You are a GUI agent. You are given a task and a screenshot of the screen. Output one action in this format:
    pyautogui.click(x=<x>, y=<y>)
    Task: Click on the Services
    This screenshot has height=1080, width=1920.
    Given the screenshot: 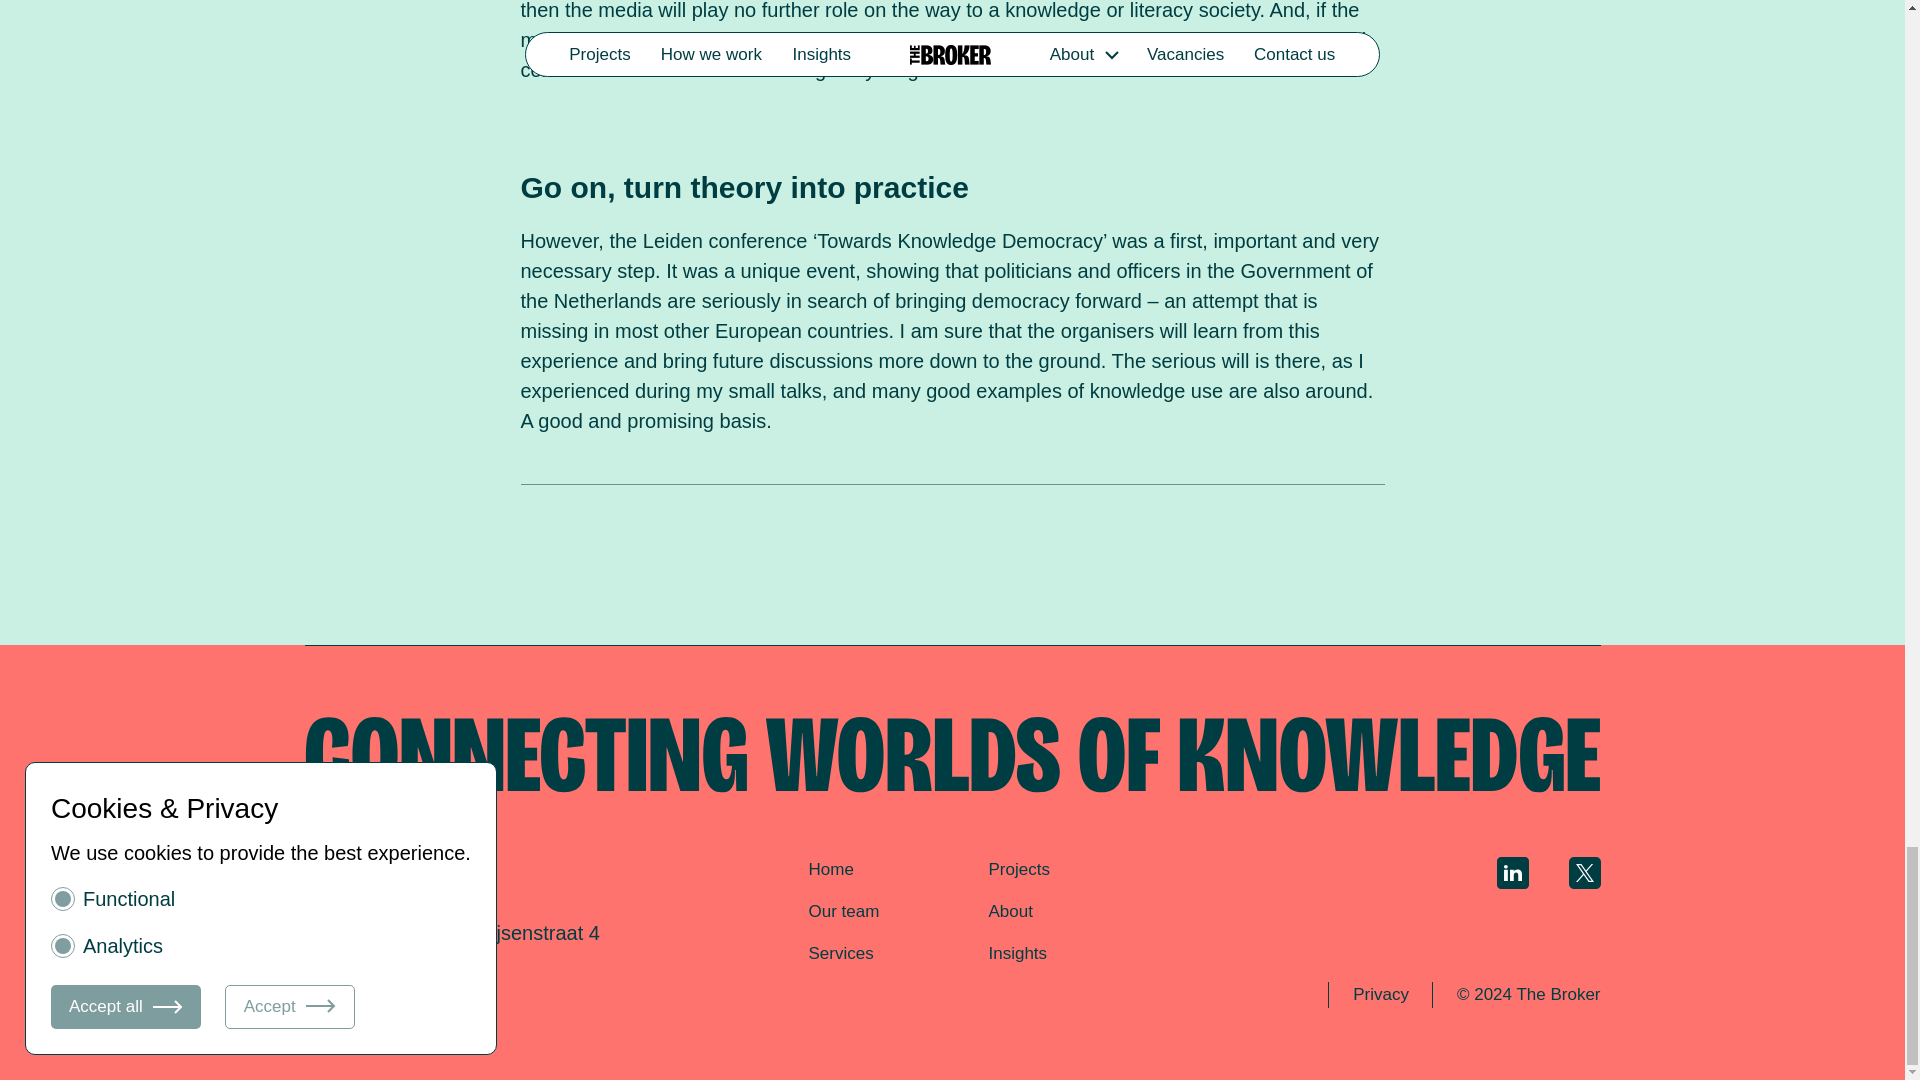 What is the action you would take?
    pyautogui.click(x=840, y=953)
    